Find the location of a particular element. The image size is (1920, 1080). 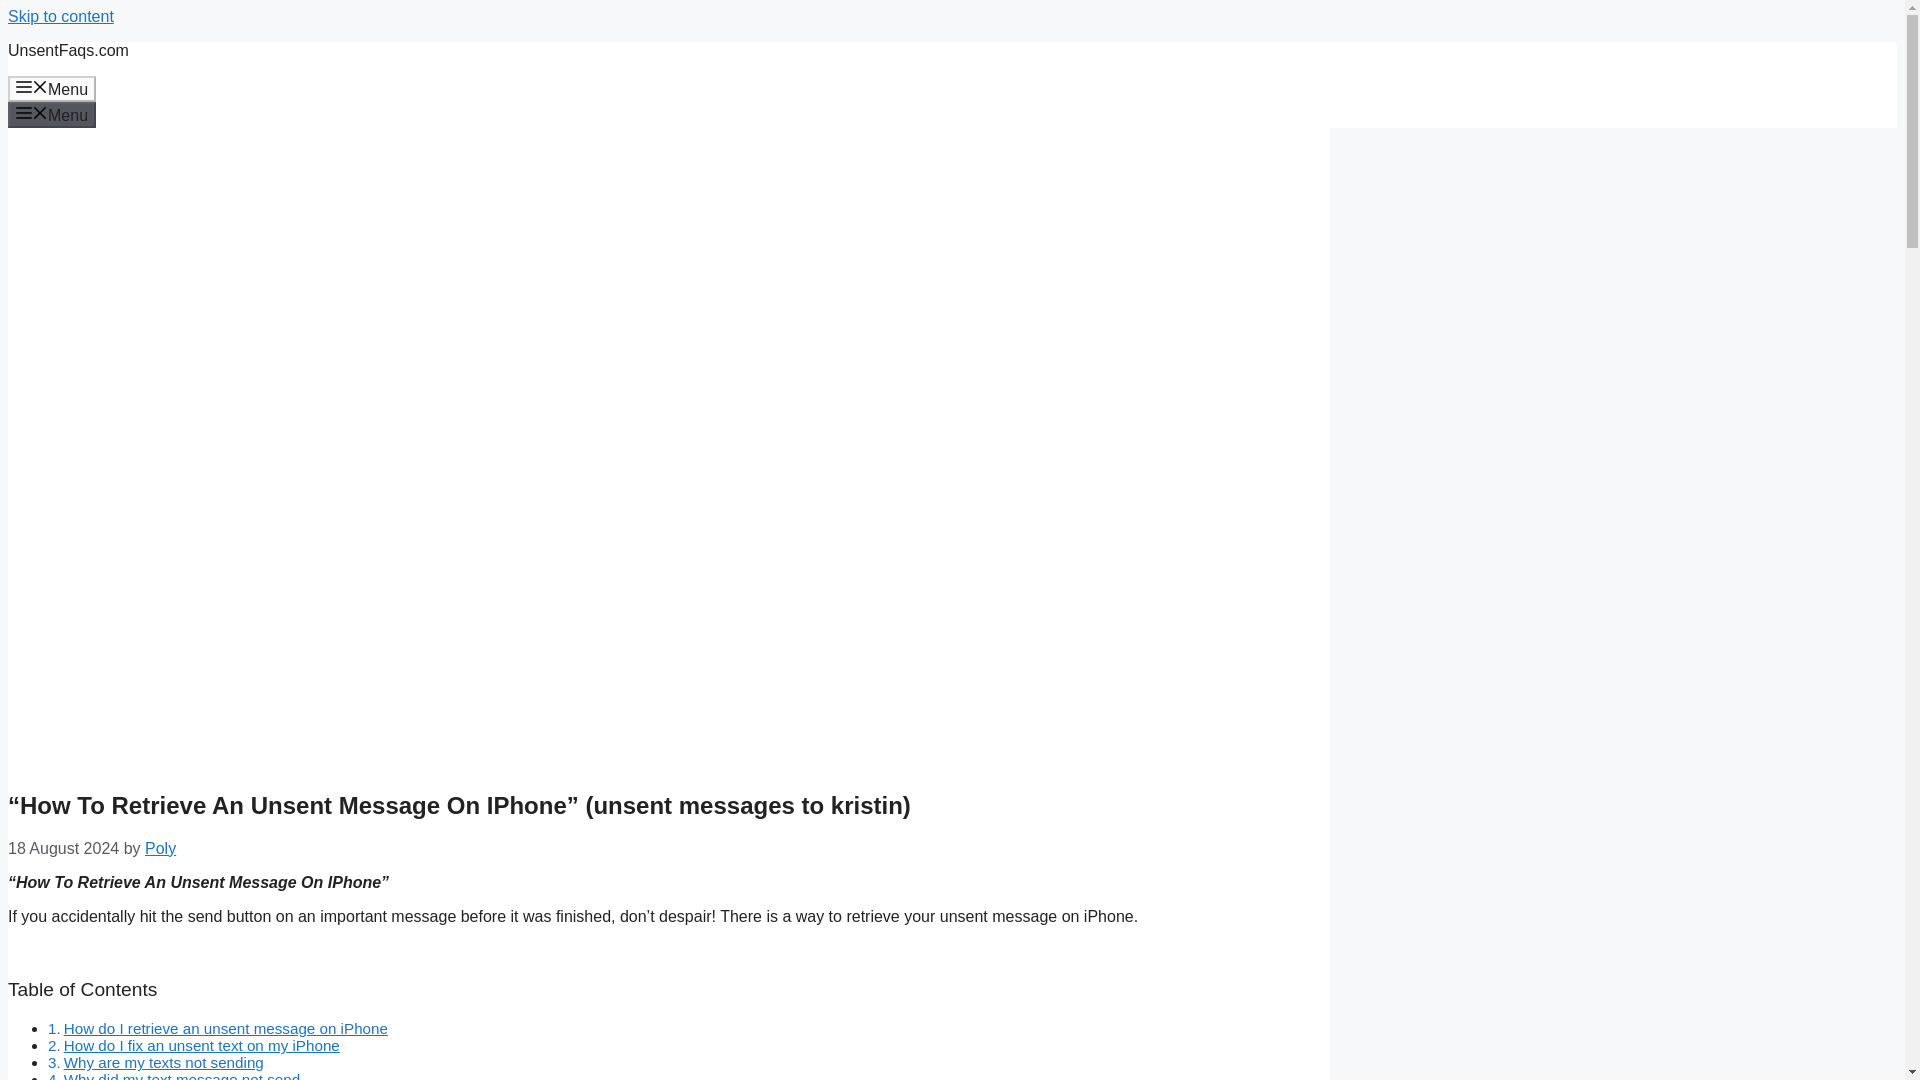

How do I fix an unsent text on my iPhone is located at coordinates (201, 1045).